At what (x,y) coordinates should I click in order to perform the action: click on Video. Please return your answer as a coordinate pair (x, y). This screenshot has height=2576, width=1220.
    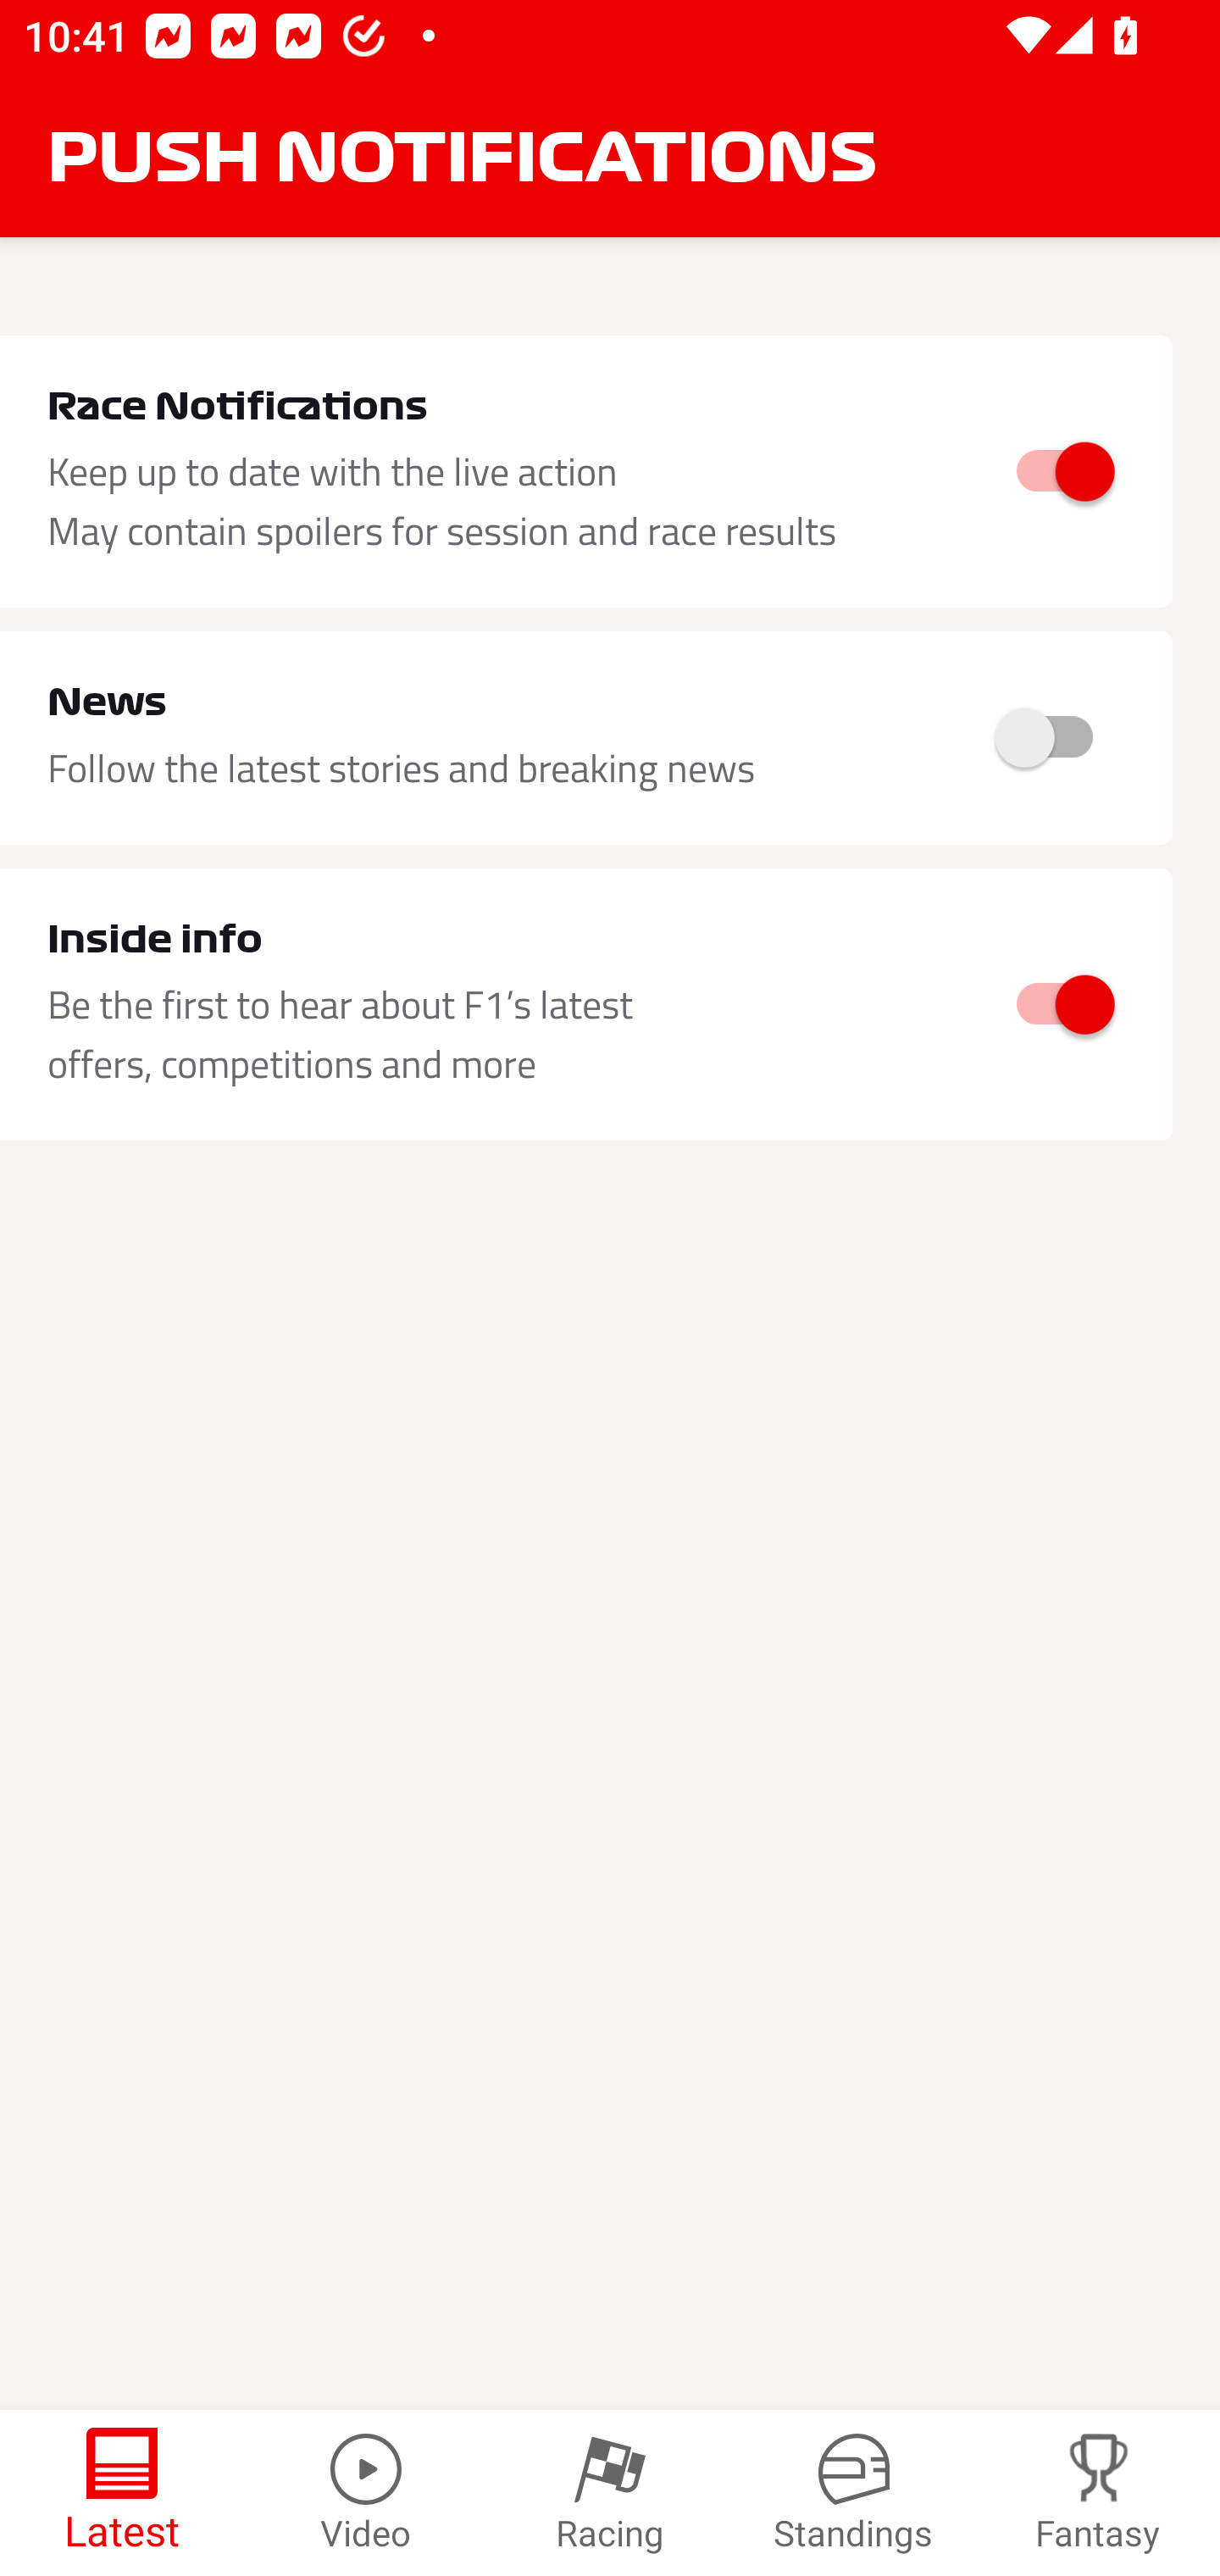
    Looking at the image, I should click on (366, 2493).